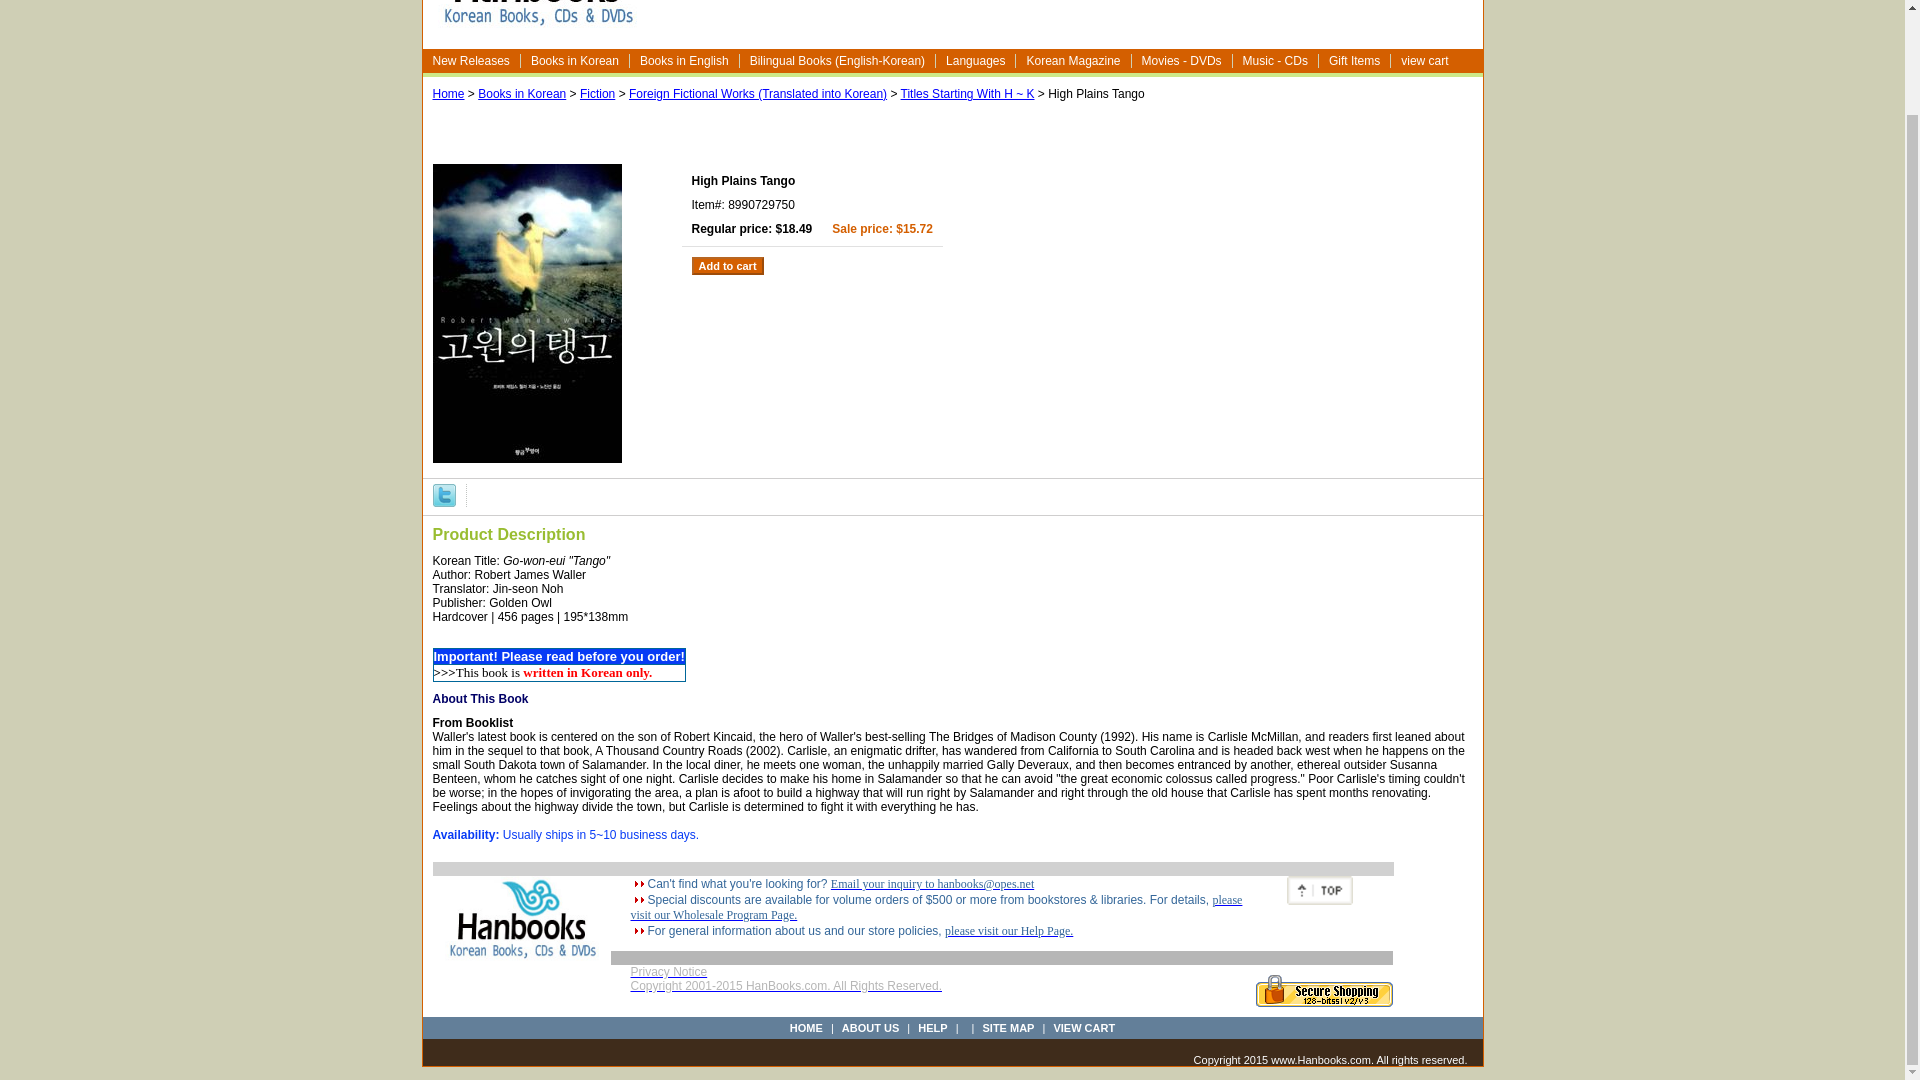 Image resolution: width=1920 pixels, height=1080 pixels. I want to click on Copyright 2001-2015 HanBooks.com. All Rights Reserved., so click(786, 992).